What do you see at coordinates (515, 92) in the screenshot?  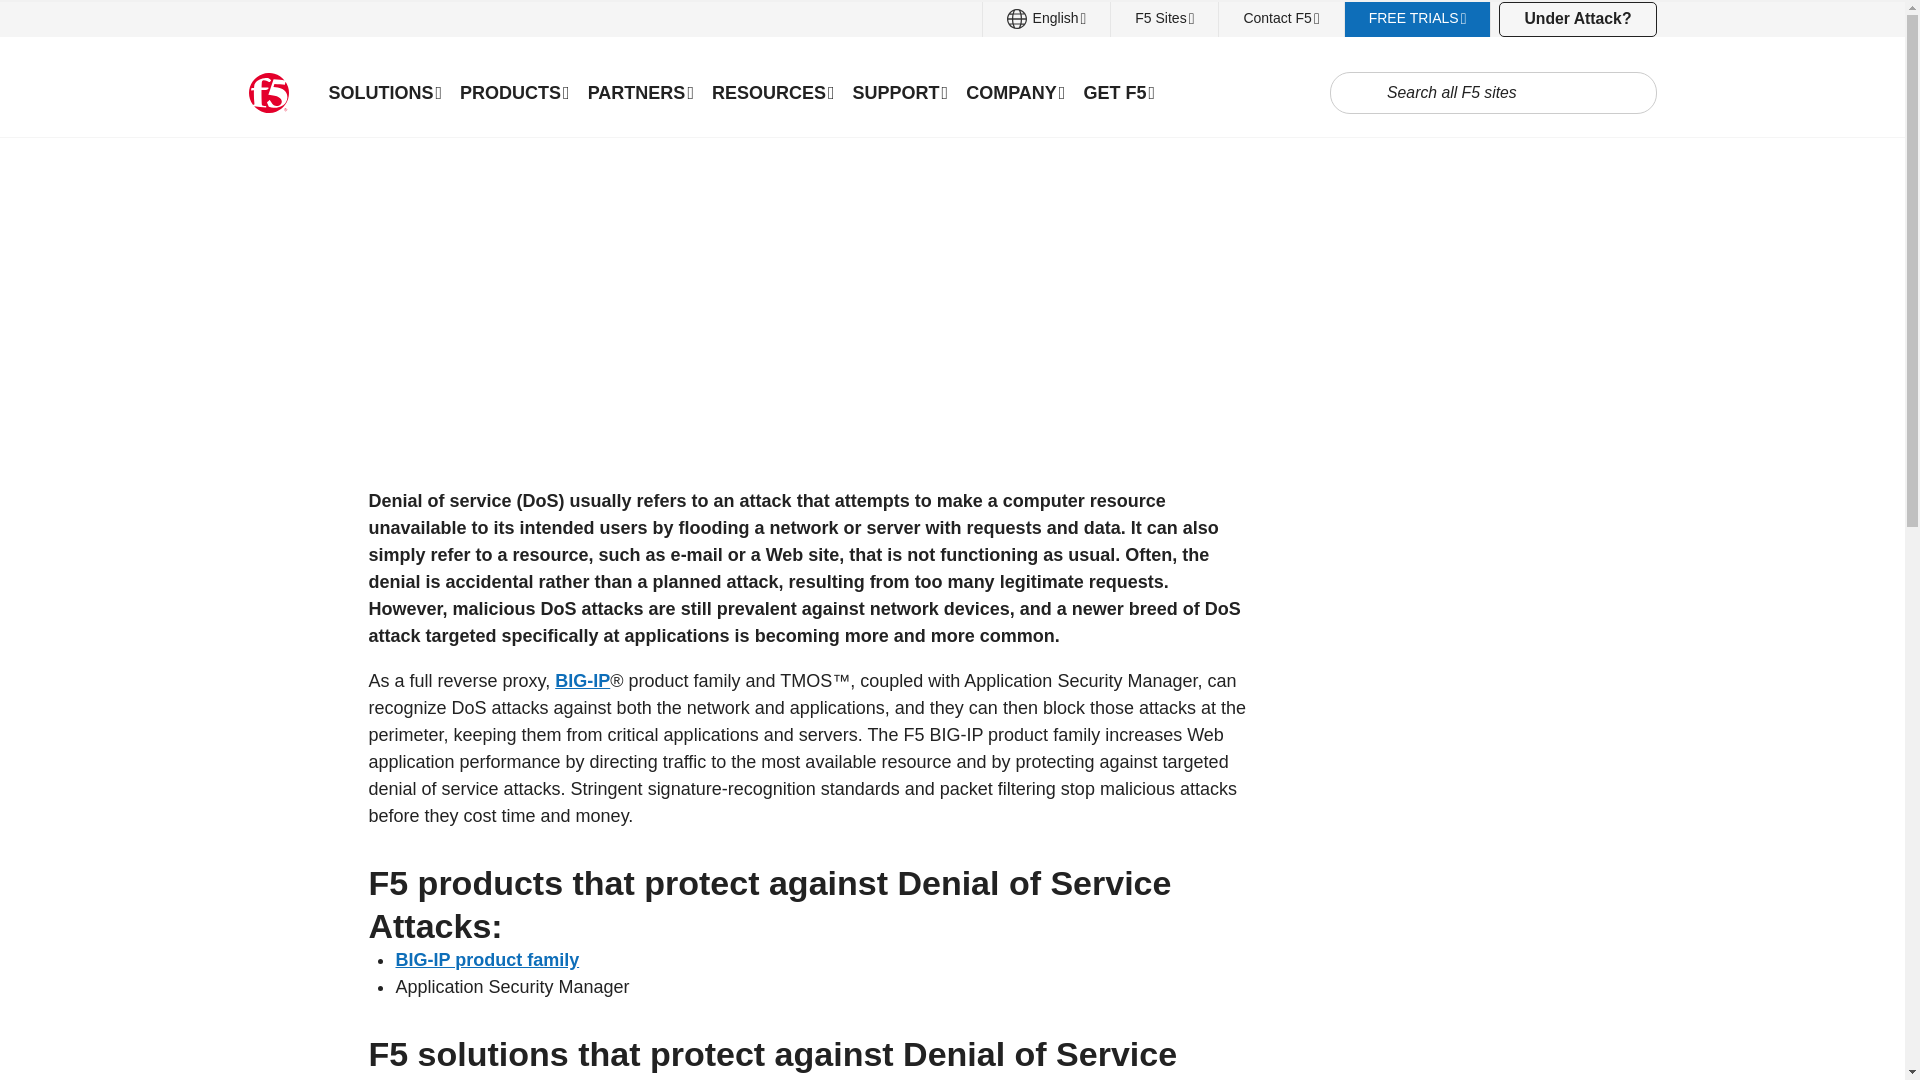 I see `PRODUCTS` at bounding box center [515, 92].